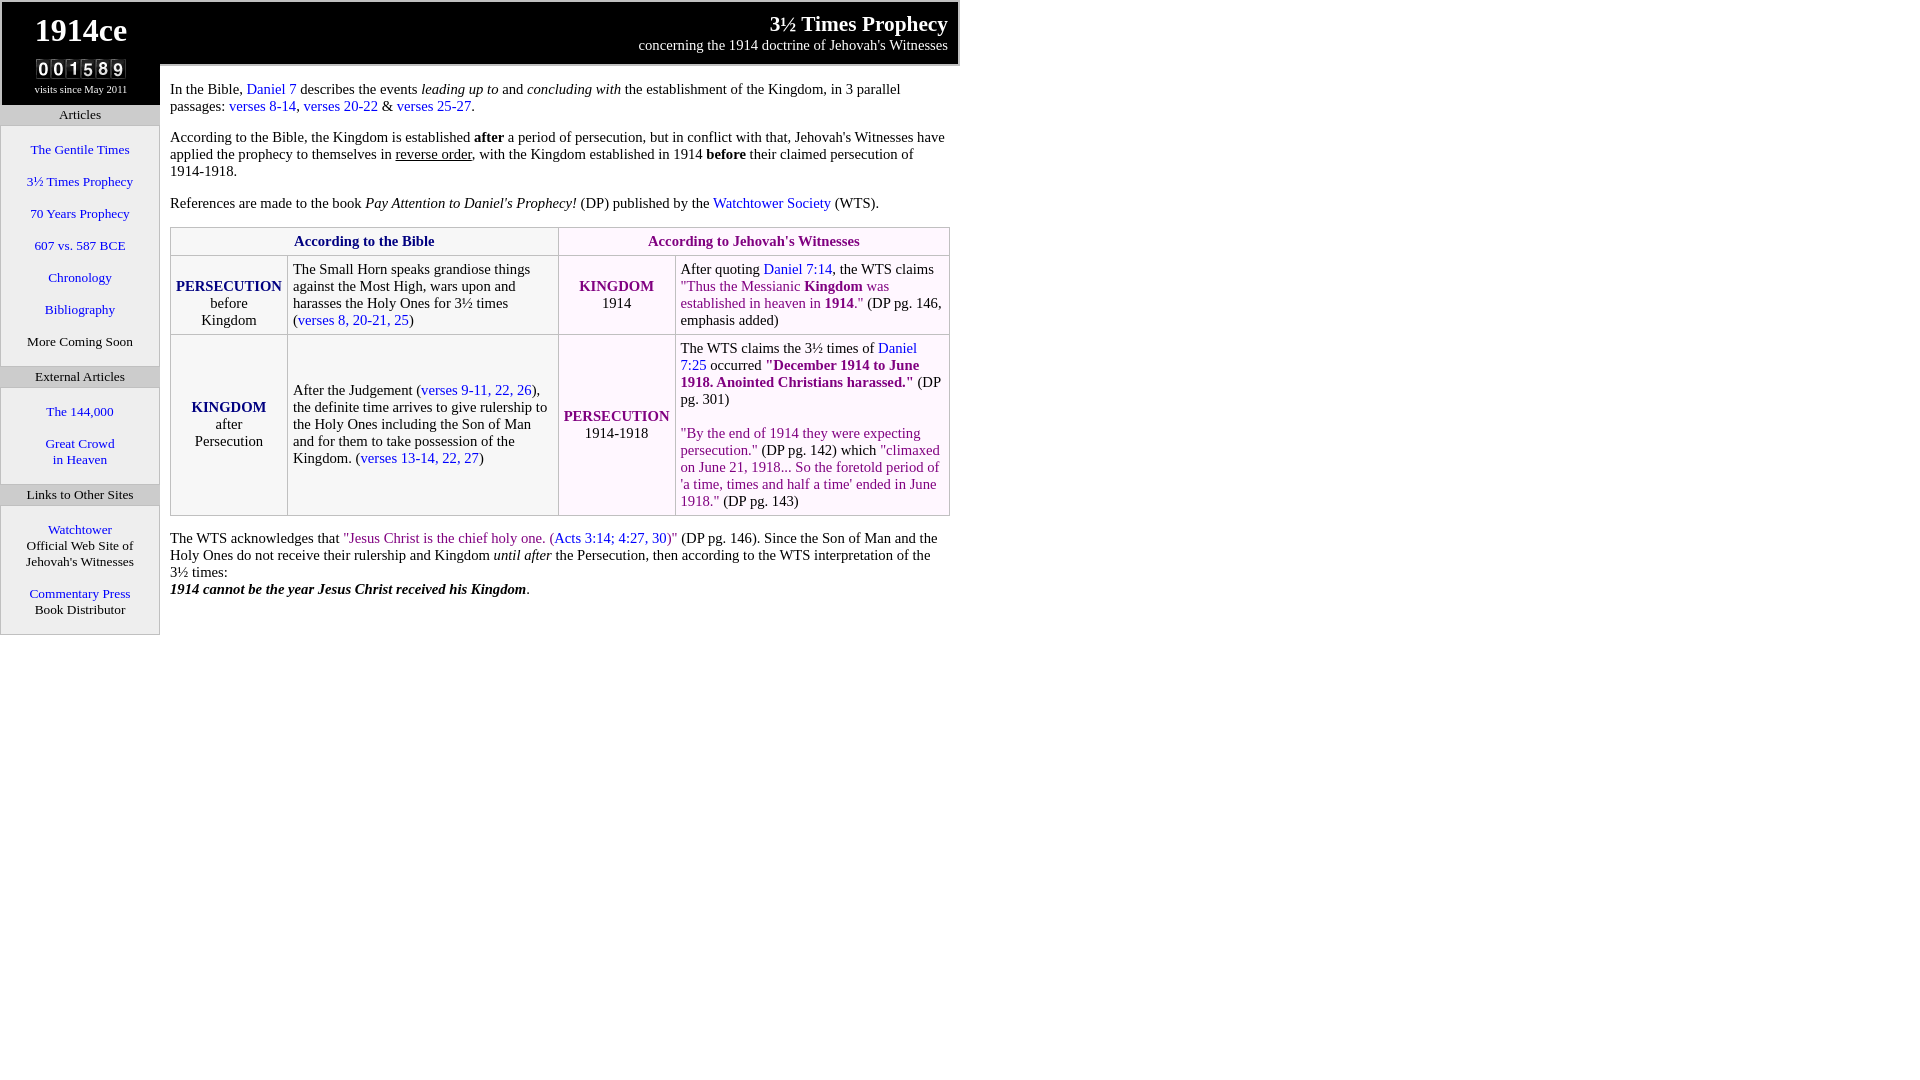 This screenshot has height=1080, width=1920. I want to click on verses 9-11, 22, 26, so click(476, 390).